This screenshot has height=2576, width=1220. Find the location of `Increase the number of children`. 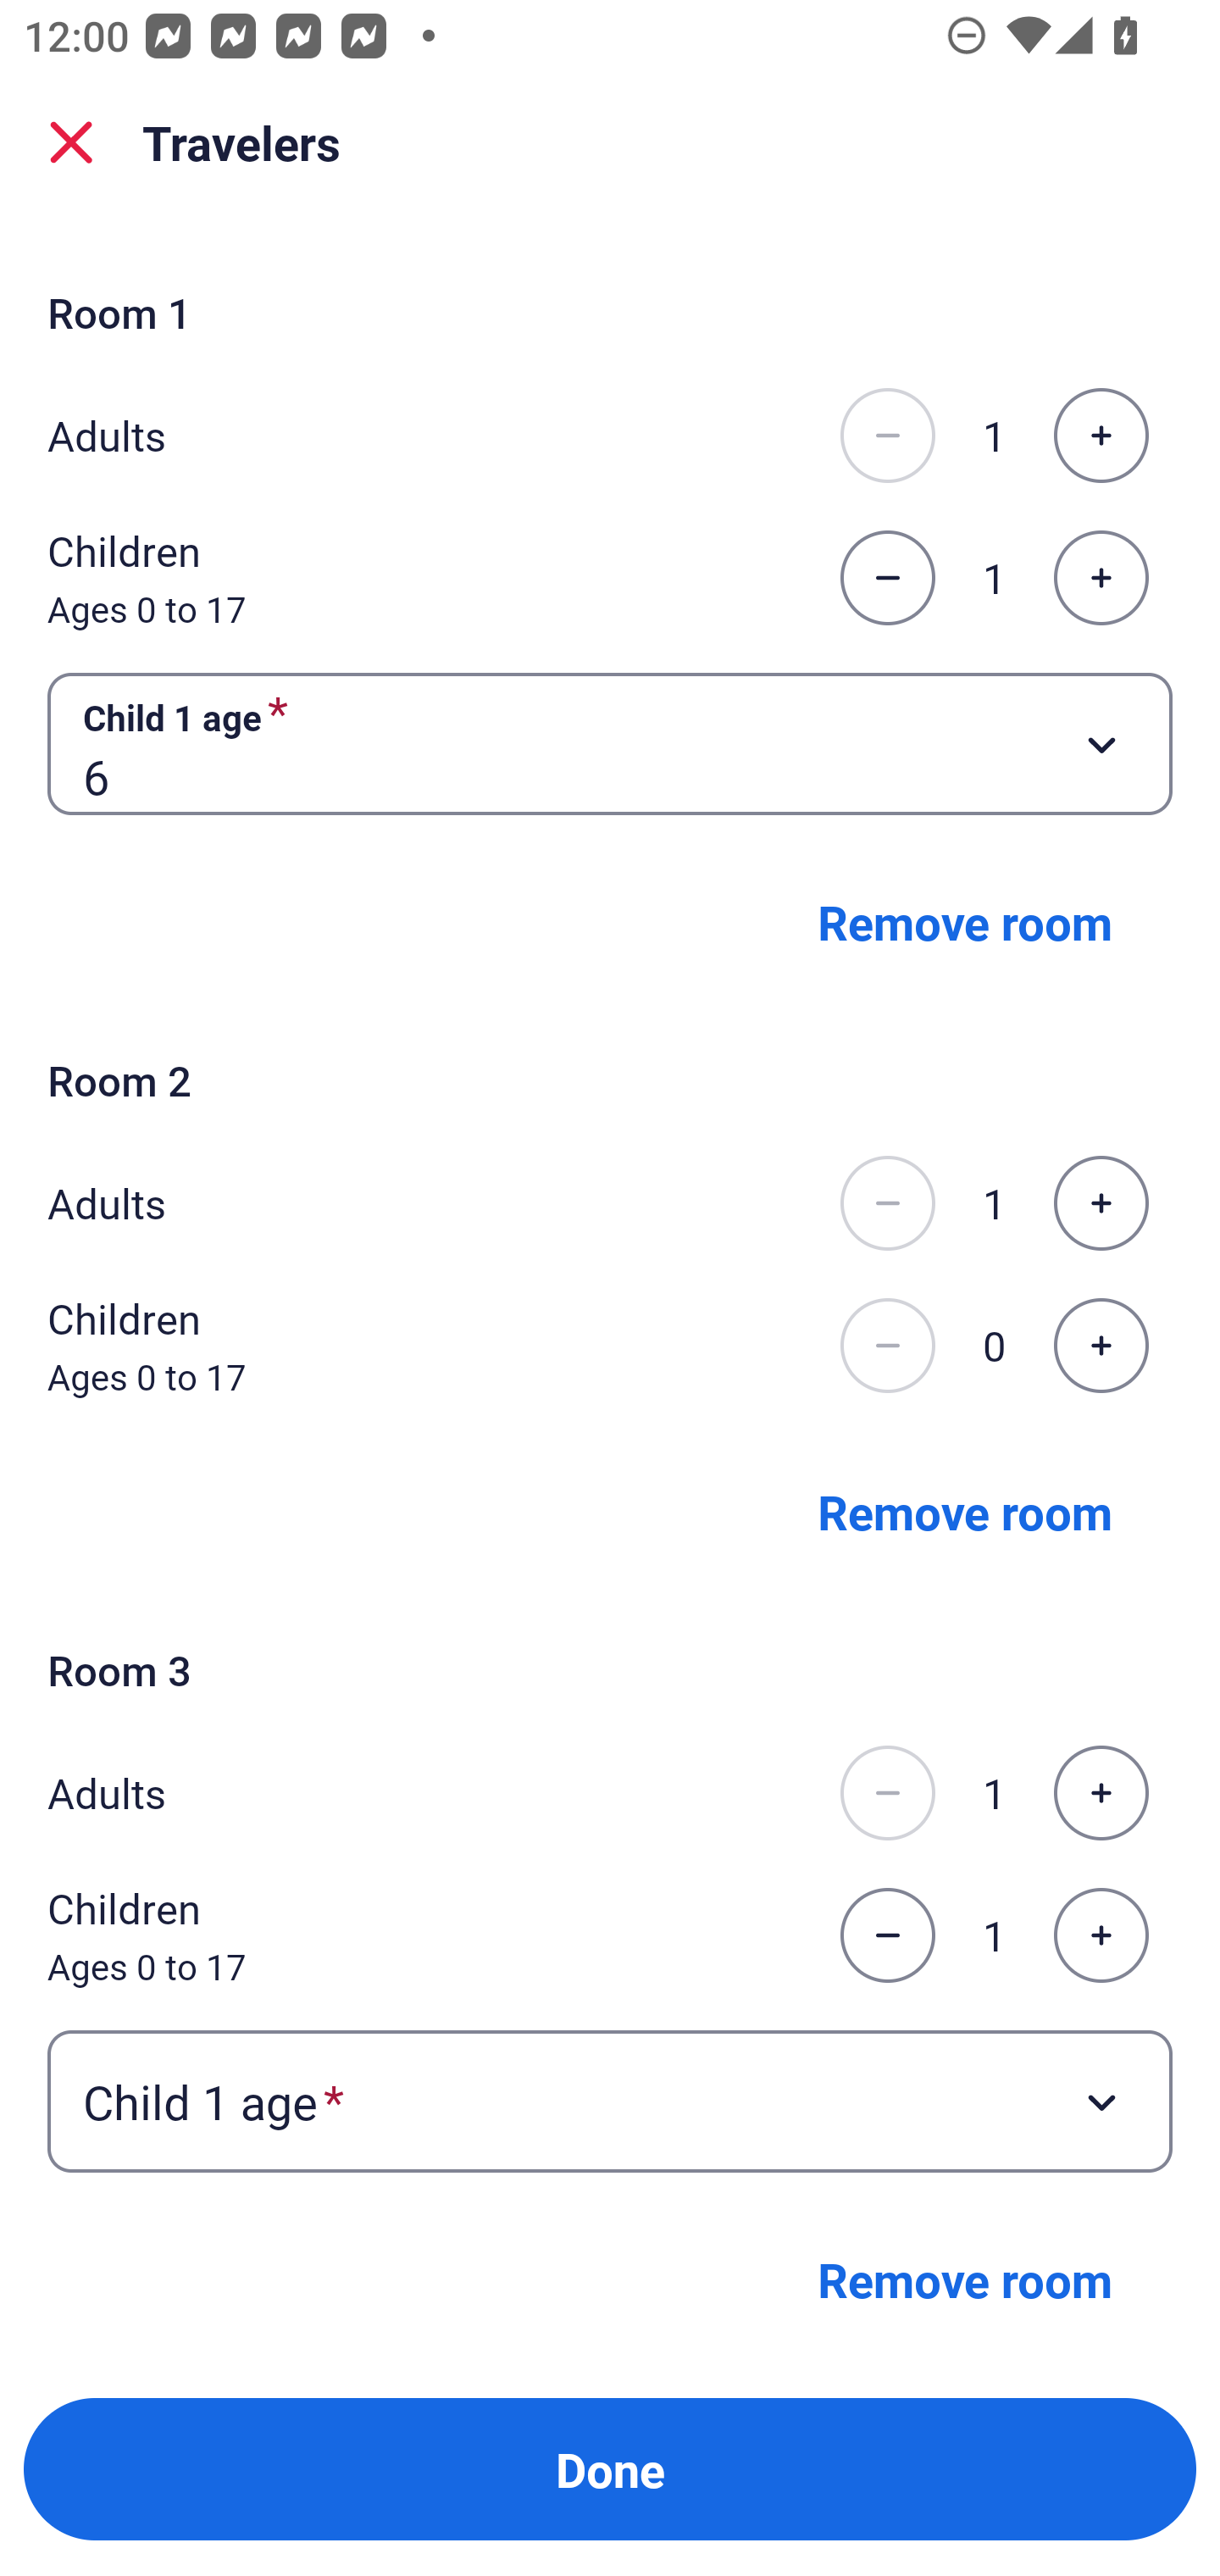

Increase the number of children is located at coordinates (1101, 578).